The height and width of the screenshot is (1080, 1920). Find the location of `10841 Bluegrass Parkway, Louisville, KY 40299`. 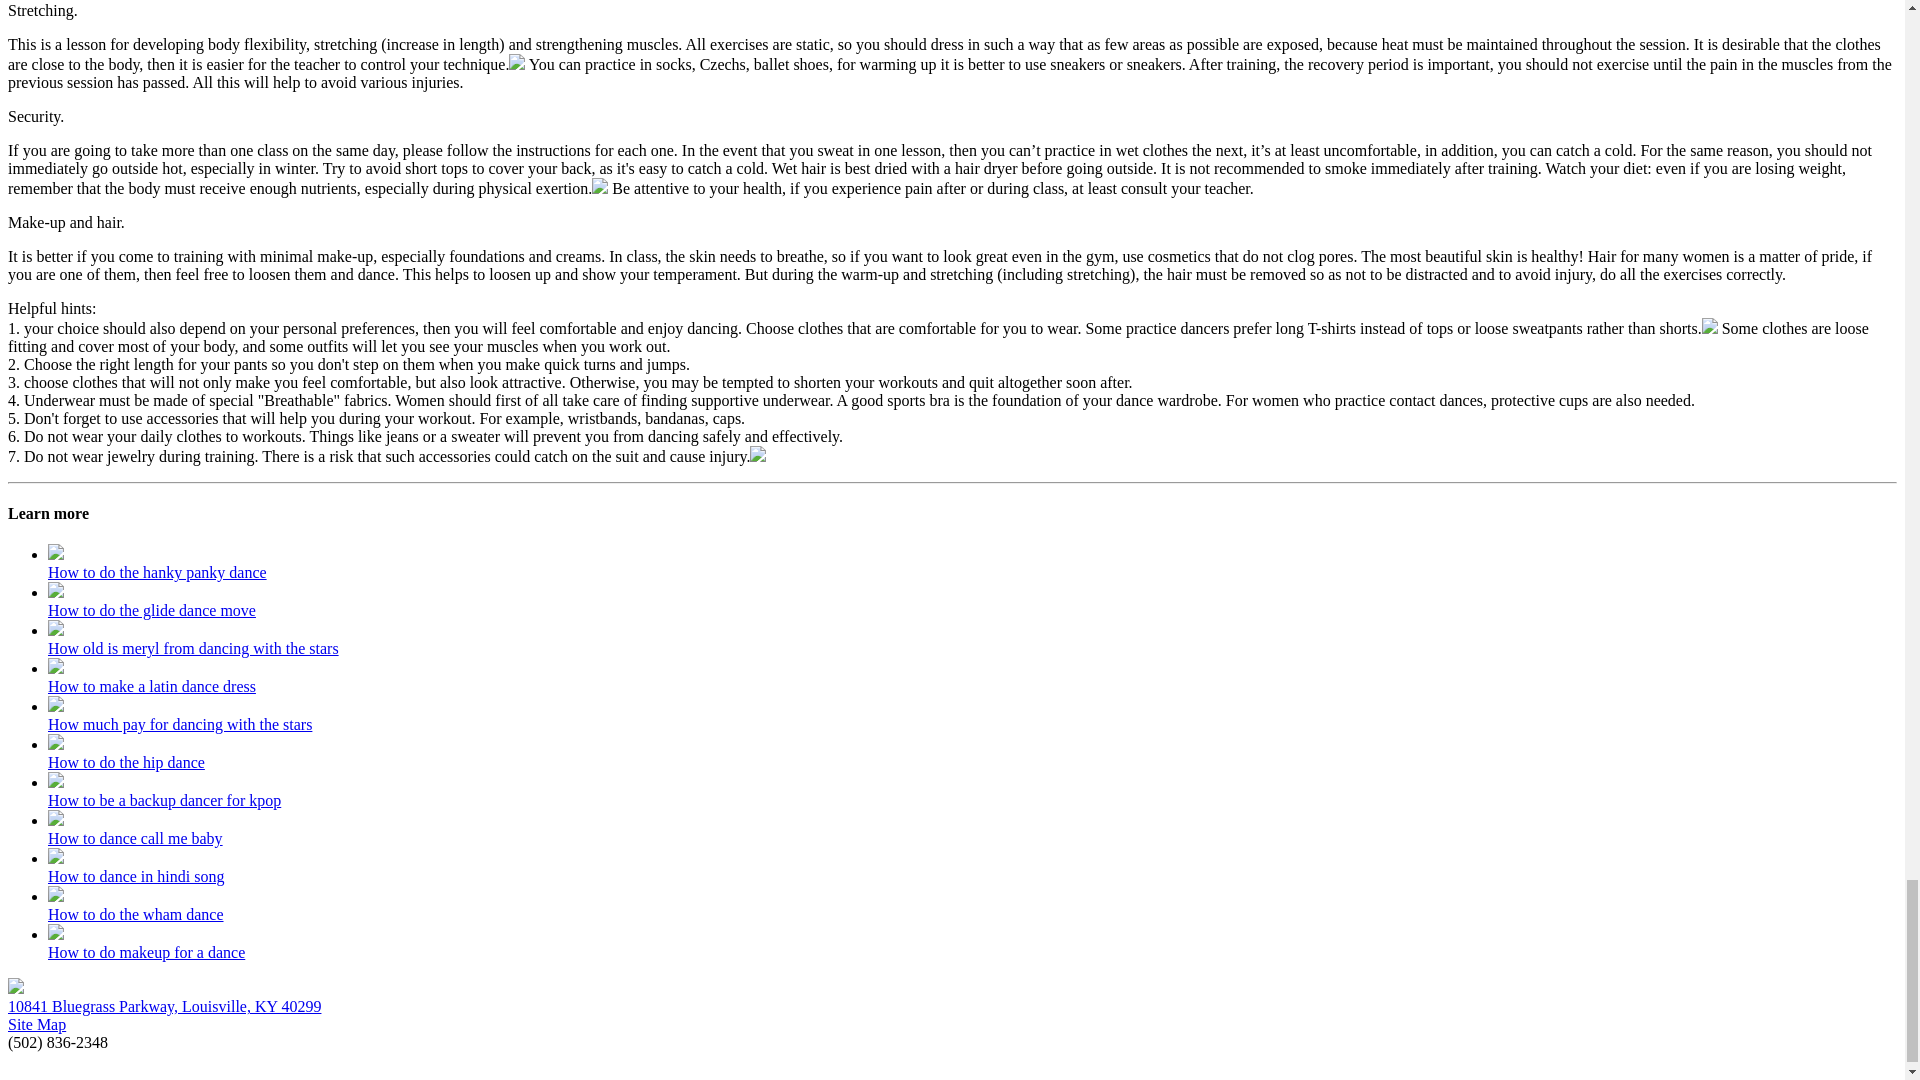

10841 Bluegrass Parkway, Louisville, KY 40299 is located at coordinates (164, 1006).